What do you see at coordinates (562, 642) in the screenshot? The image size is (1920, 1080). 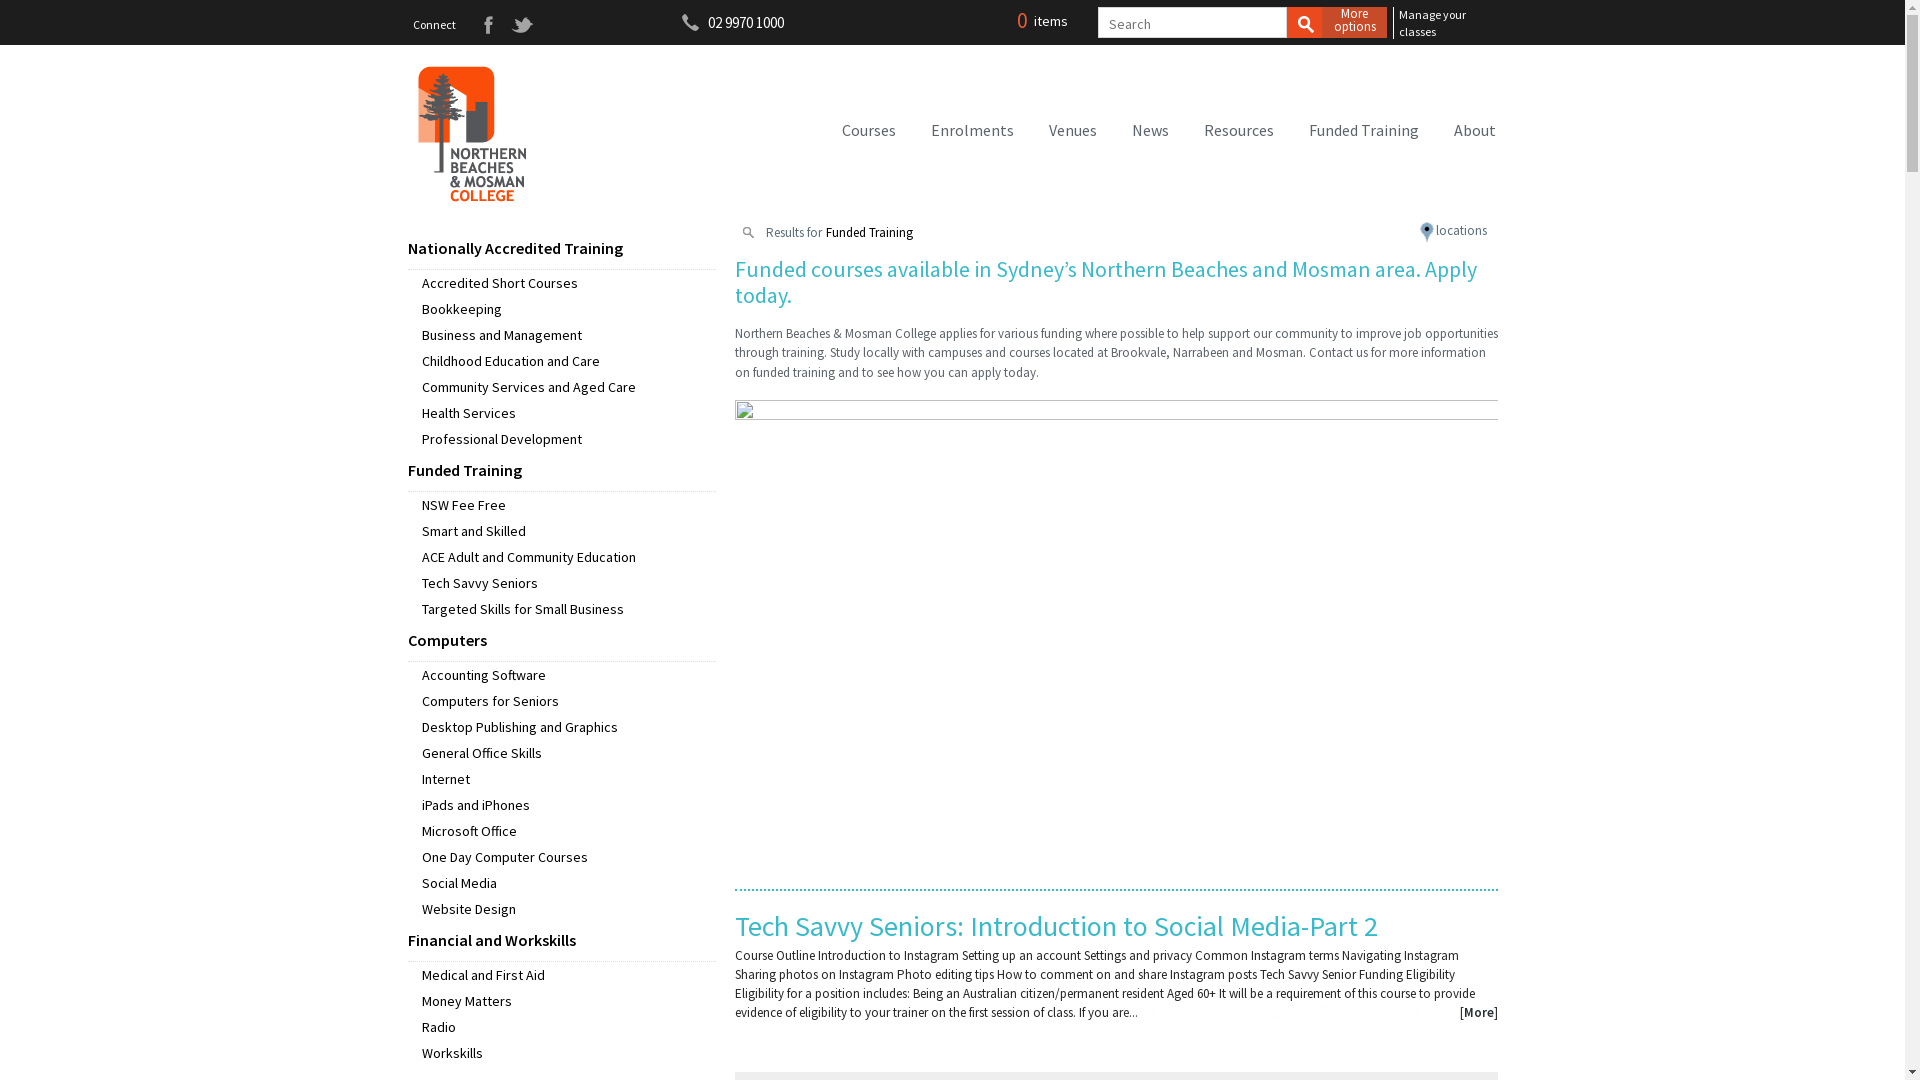 I see `Computers` at bounding box center [562, 642].